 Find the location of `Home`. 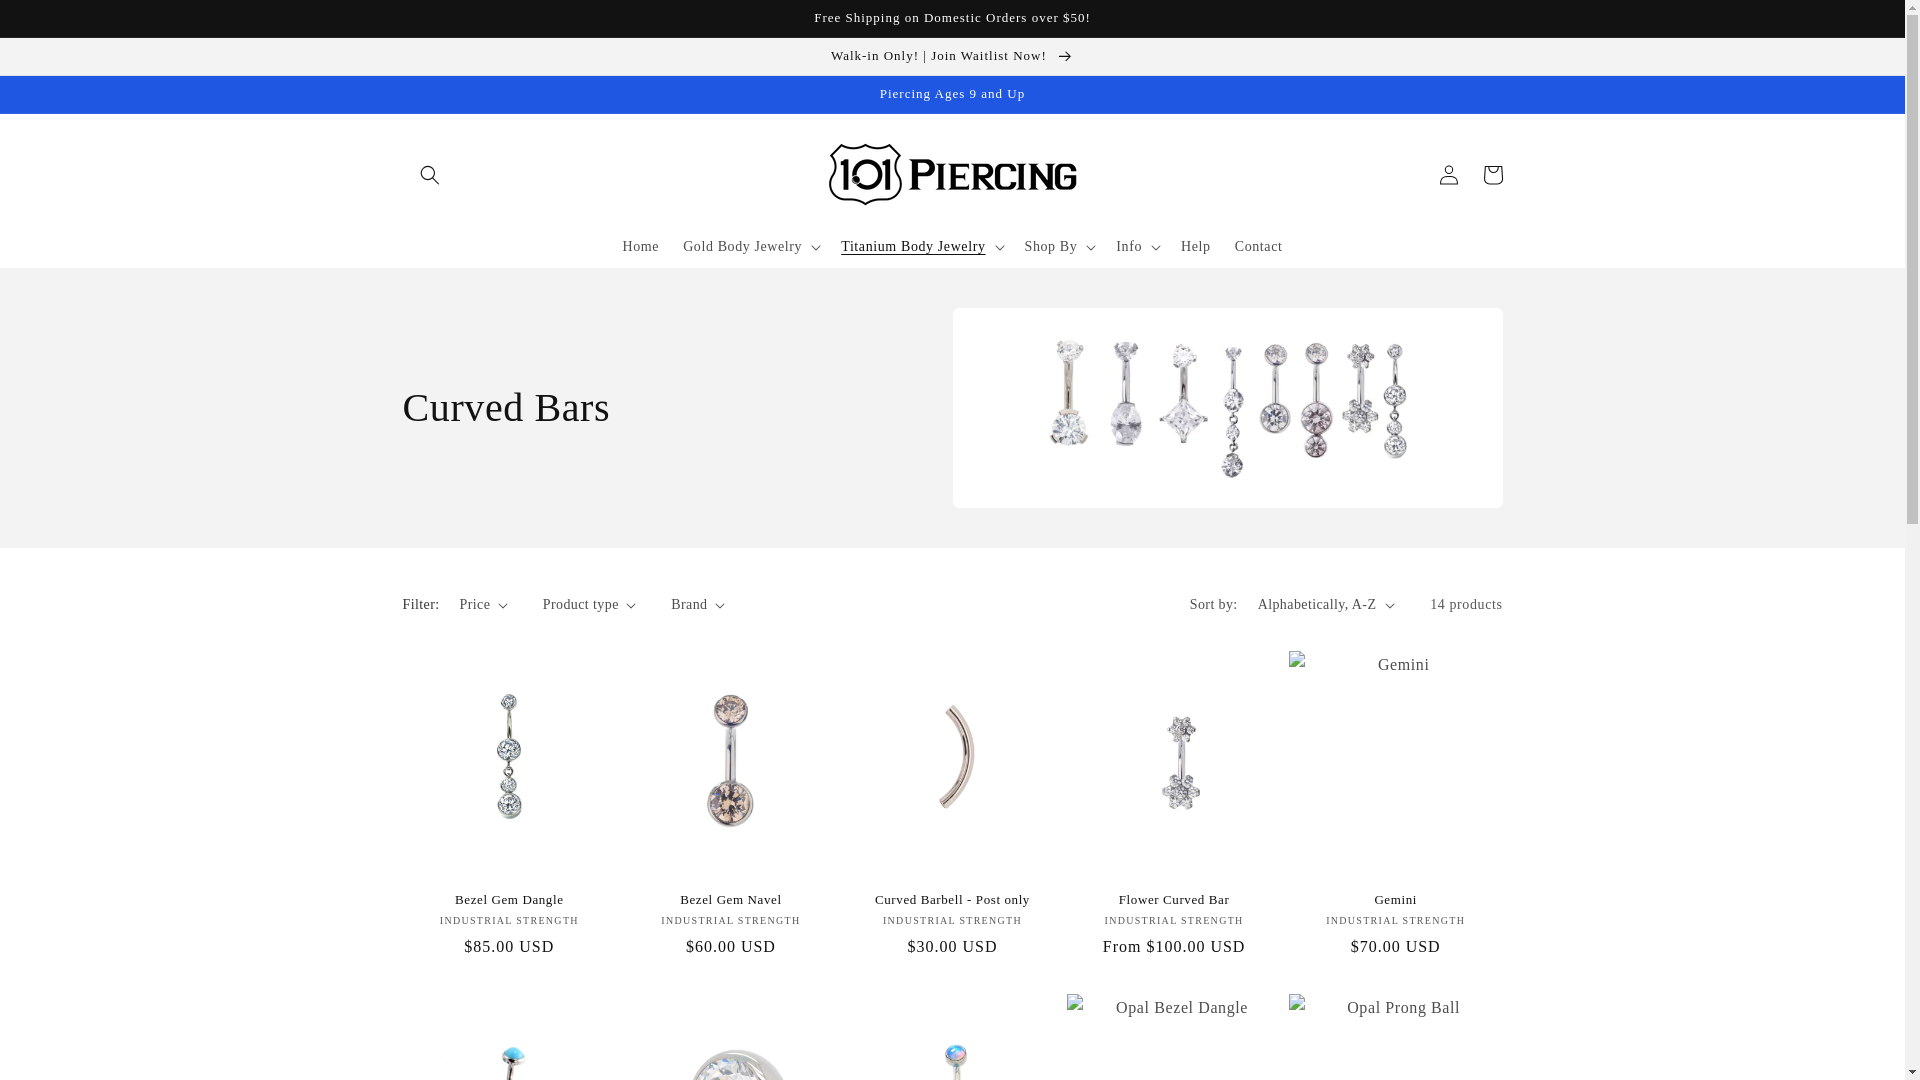

Home is located at coordinates (642, 247).